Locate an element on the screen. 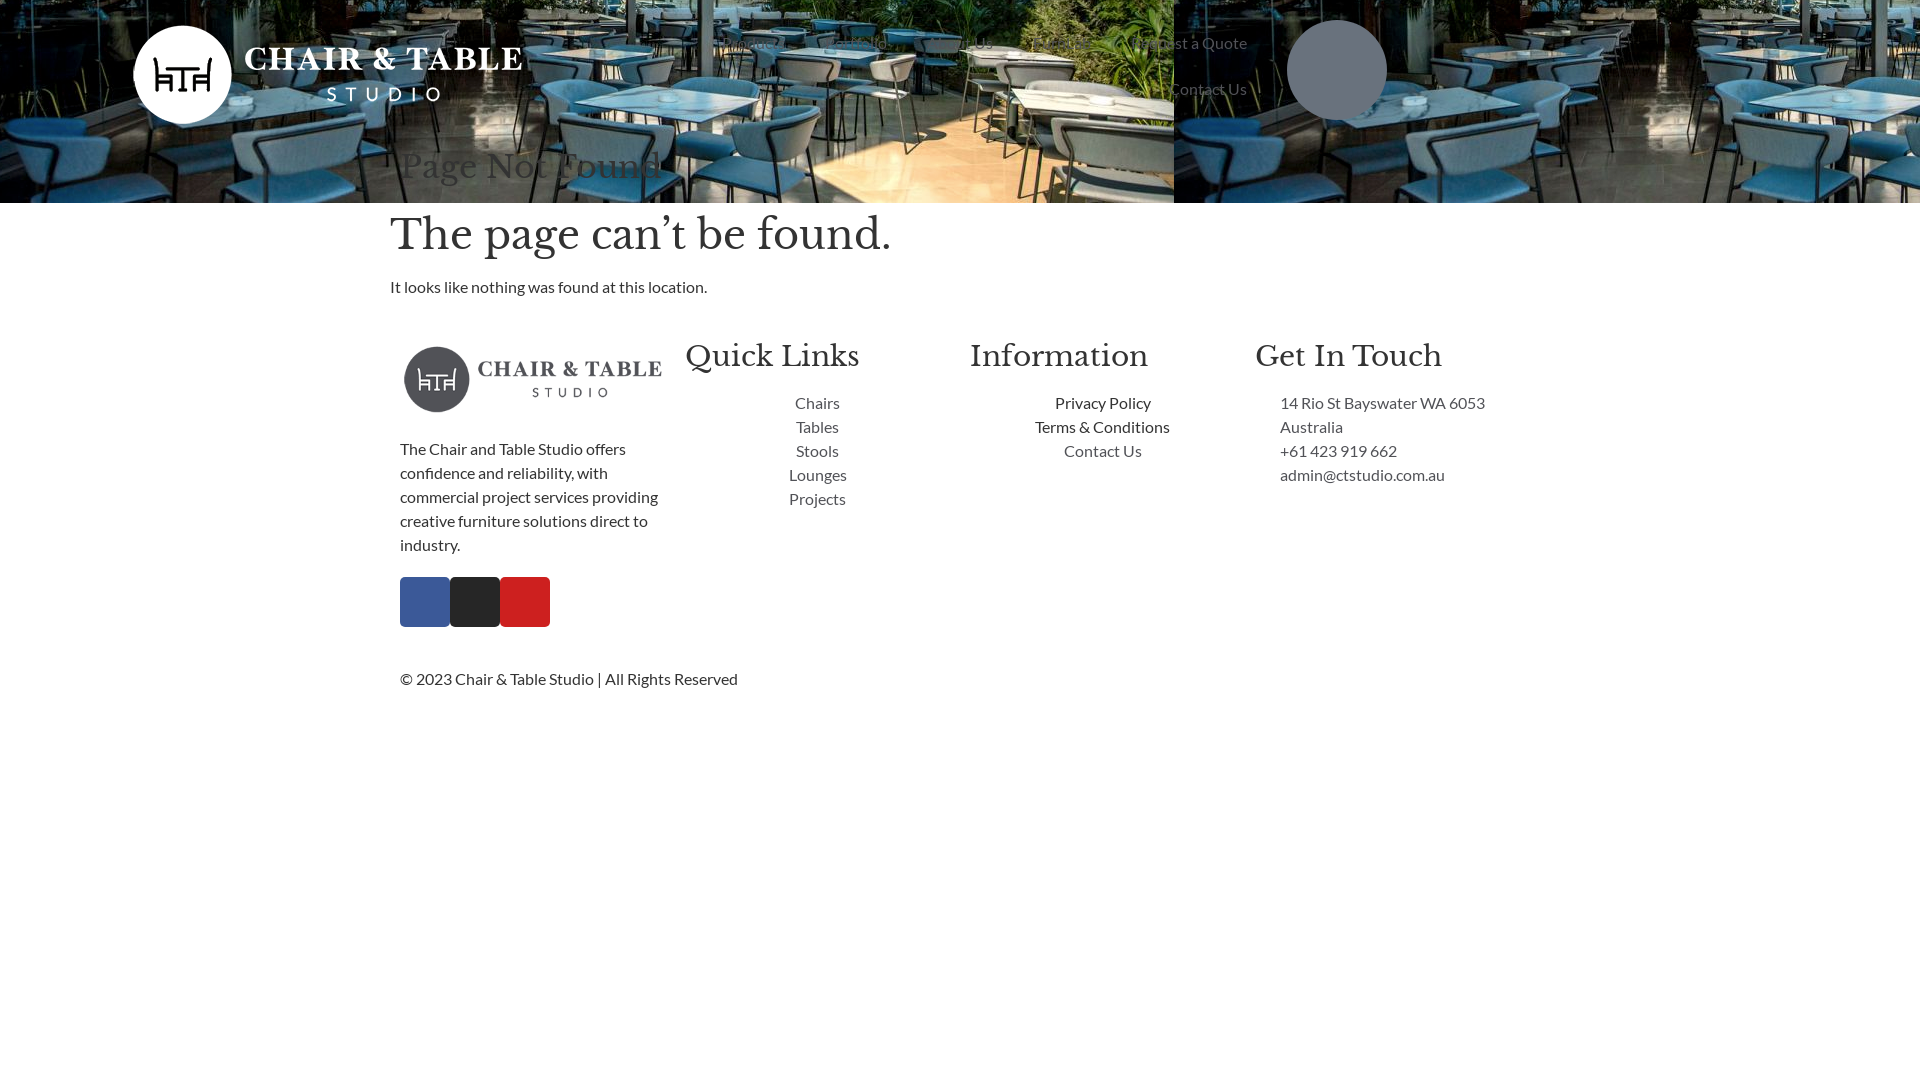  +61 423 919 662 is located at coordinates (1388, 451).